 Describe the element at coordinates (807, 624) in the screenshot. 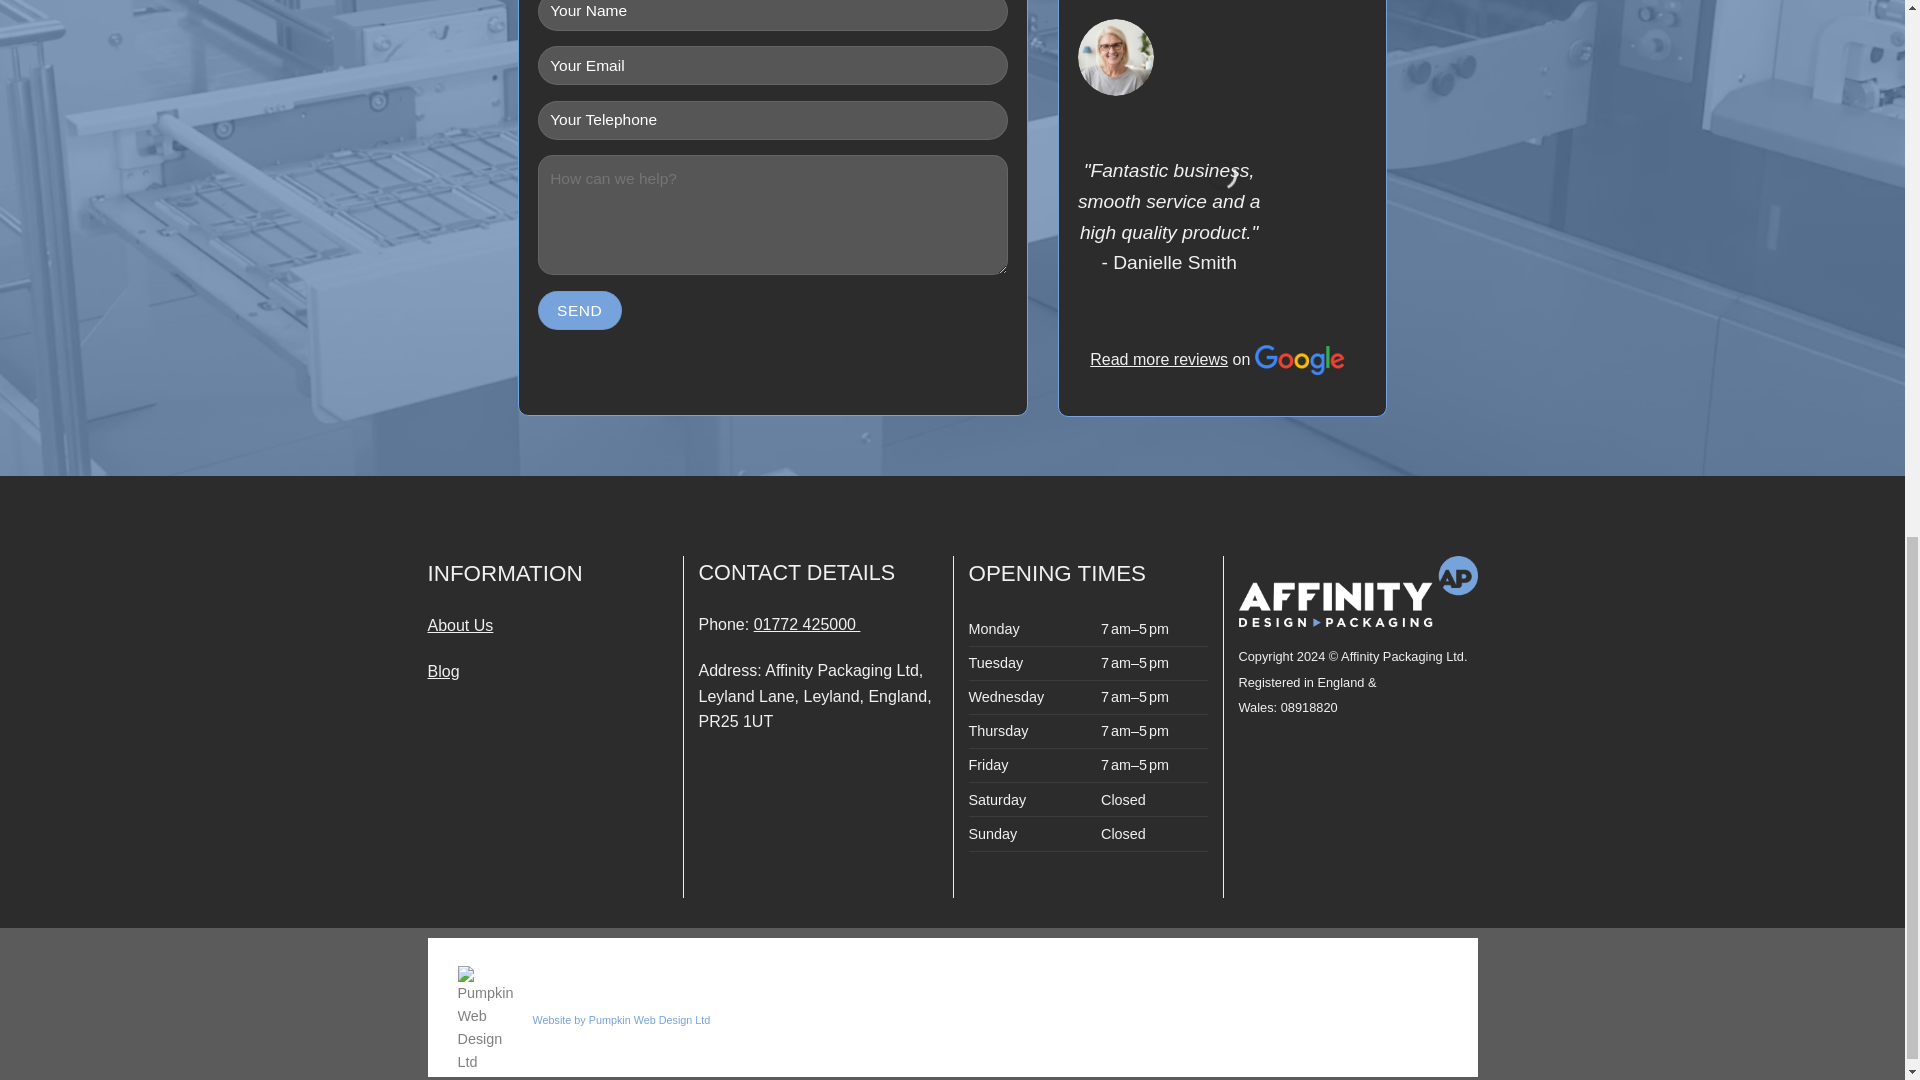

I see `01772 425000 ` at that location.